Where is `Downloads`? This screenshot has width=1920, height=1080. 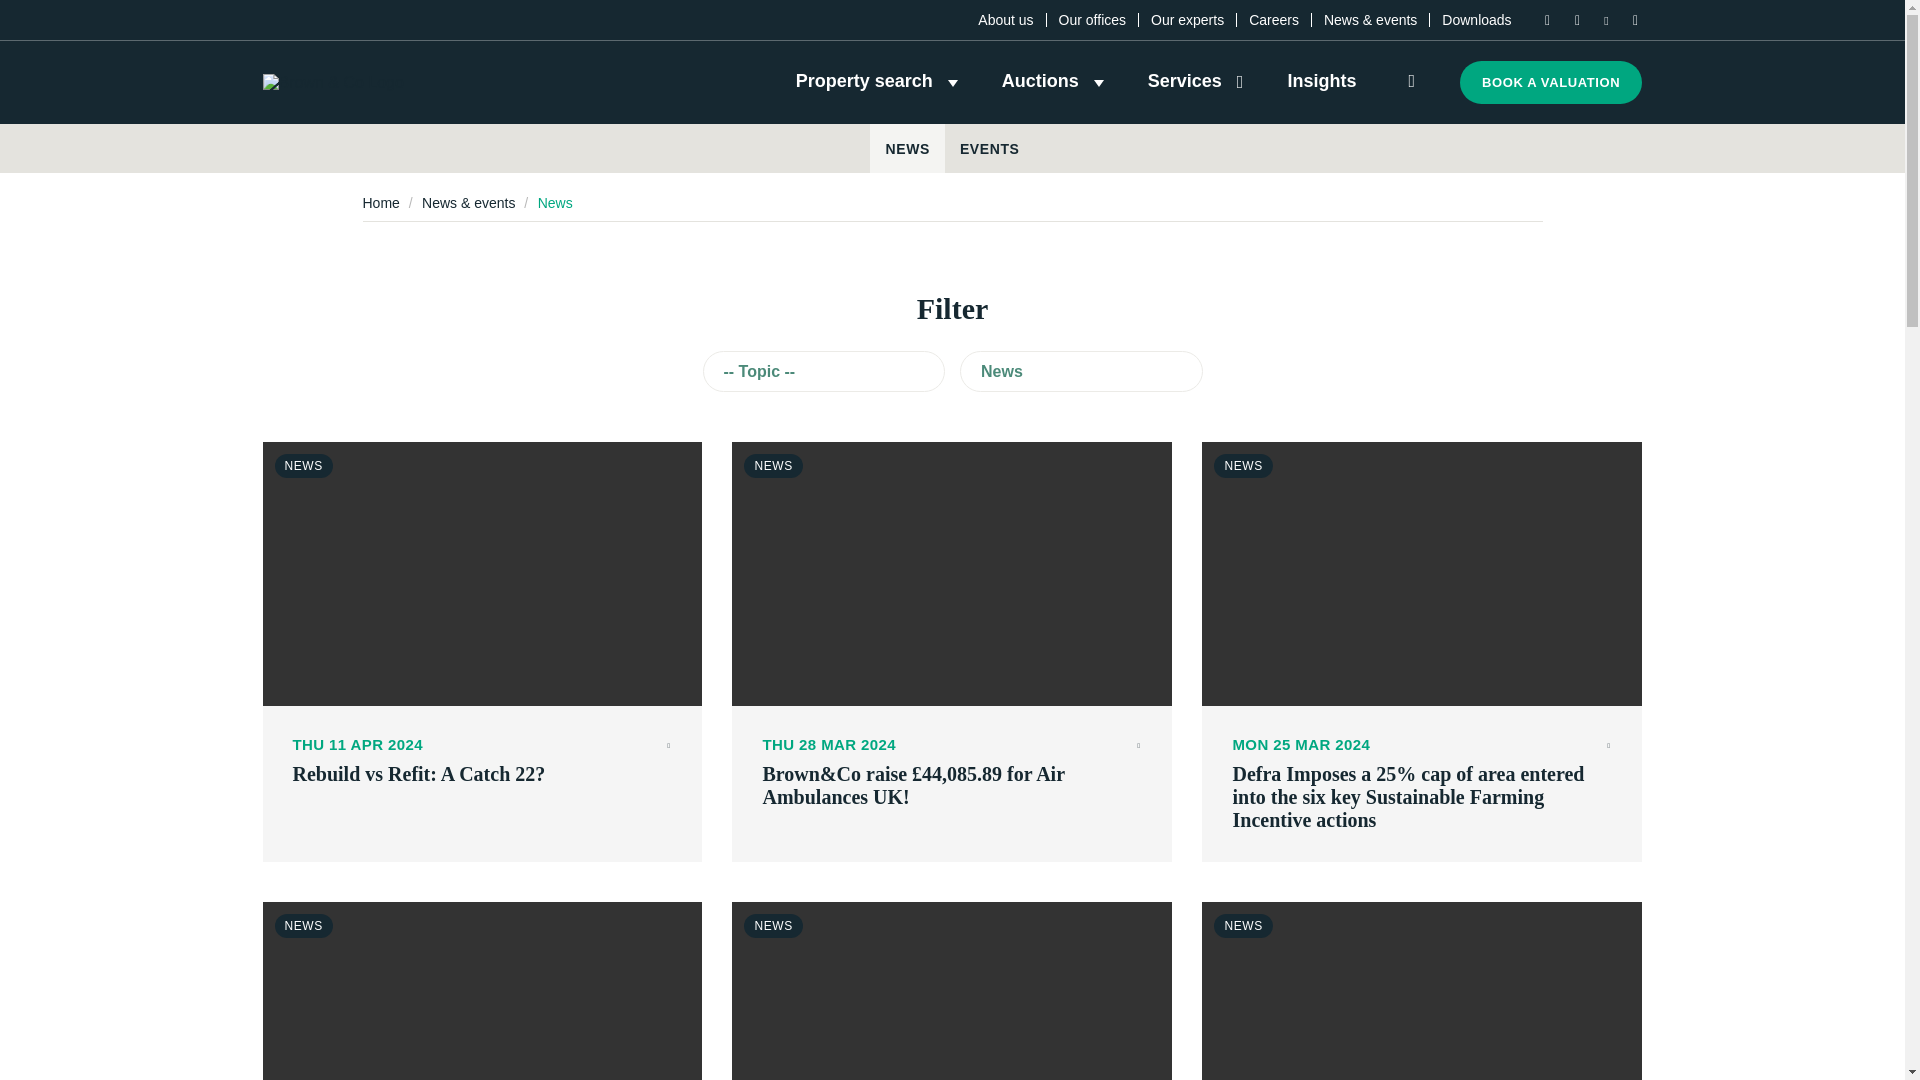
Downloads is located at coordinates (1476, 20).